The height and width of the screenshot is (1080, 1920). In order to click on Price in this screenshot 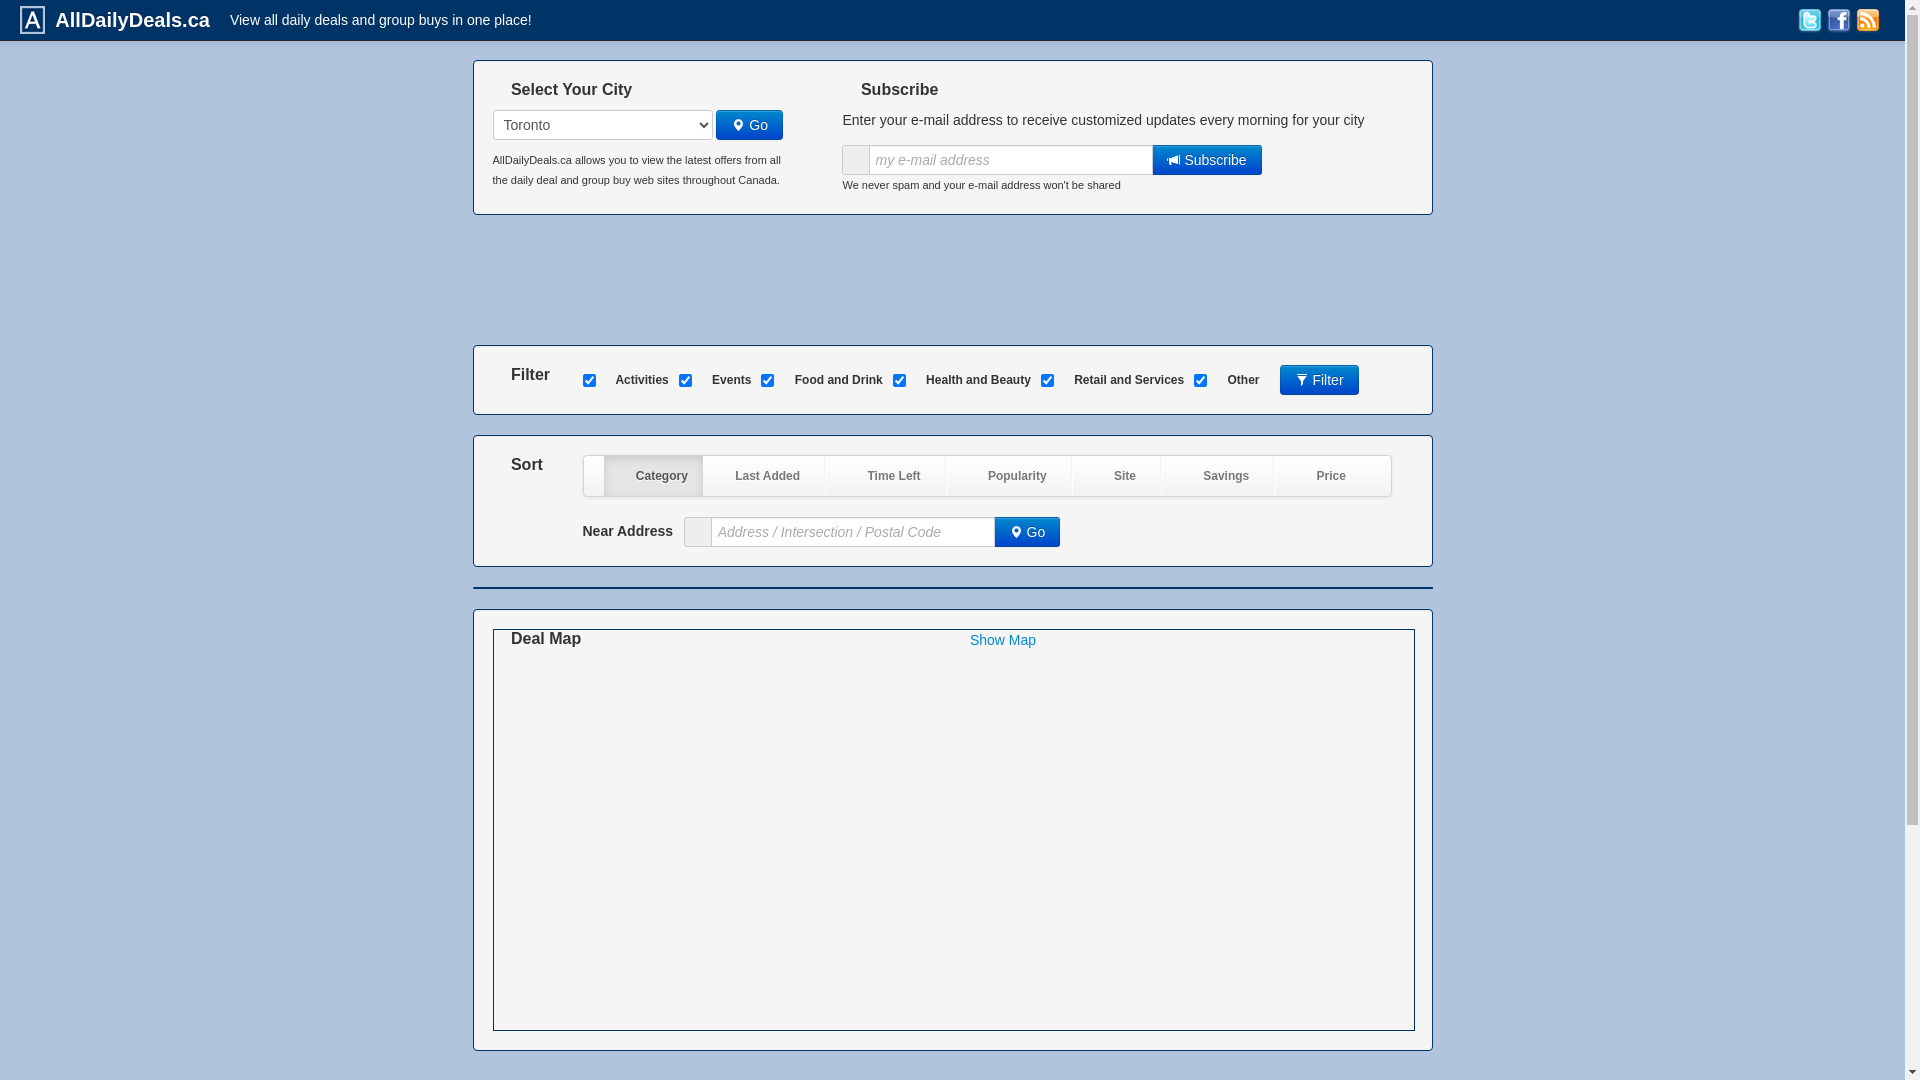, I will do `click(1322, 476)`.